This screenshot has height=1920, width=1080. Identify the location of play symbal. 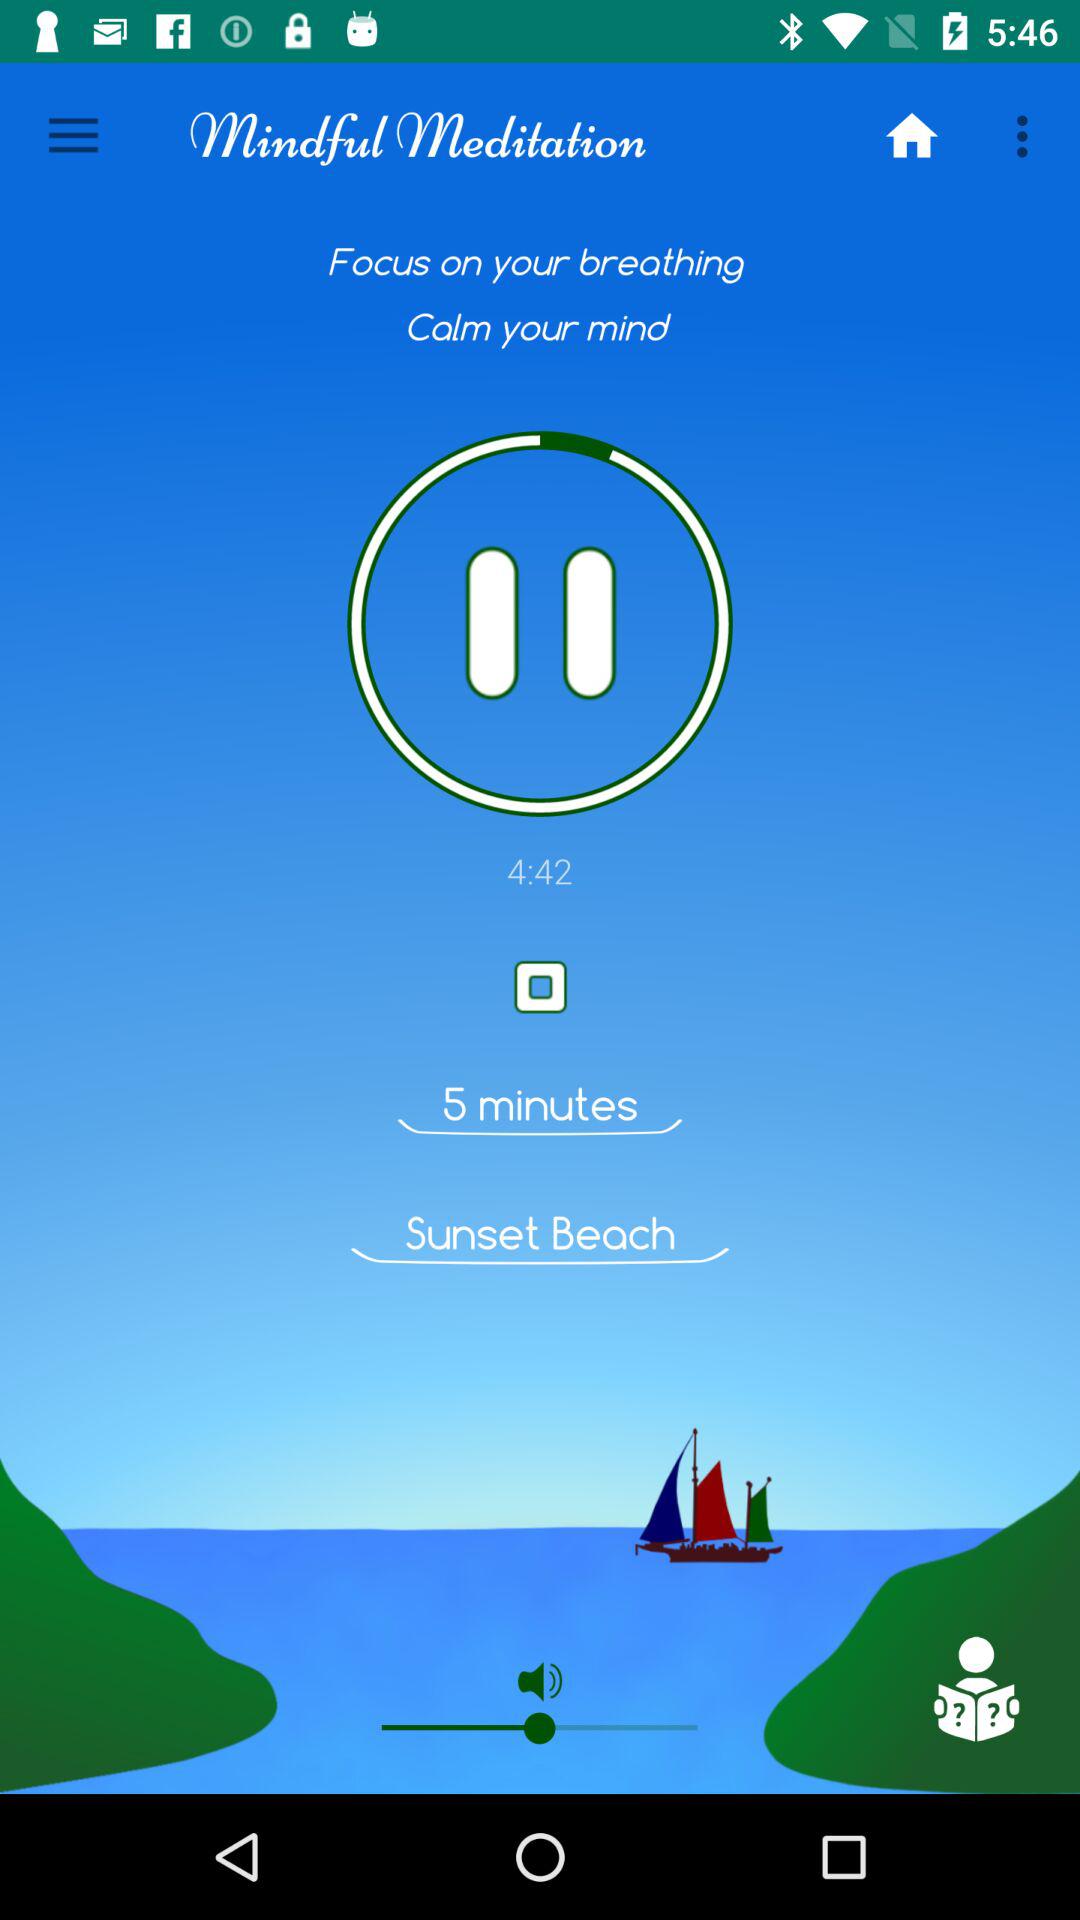
(540, 624).